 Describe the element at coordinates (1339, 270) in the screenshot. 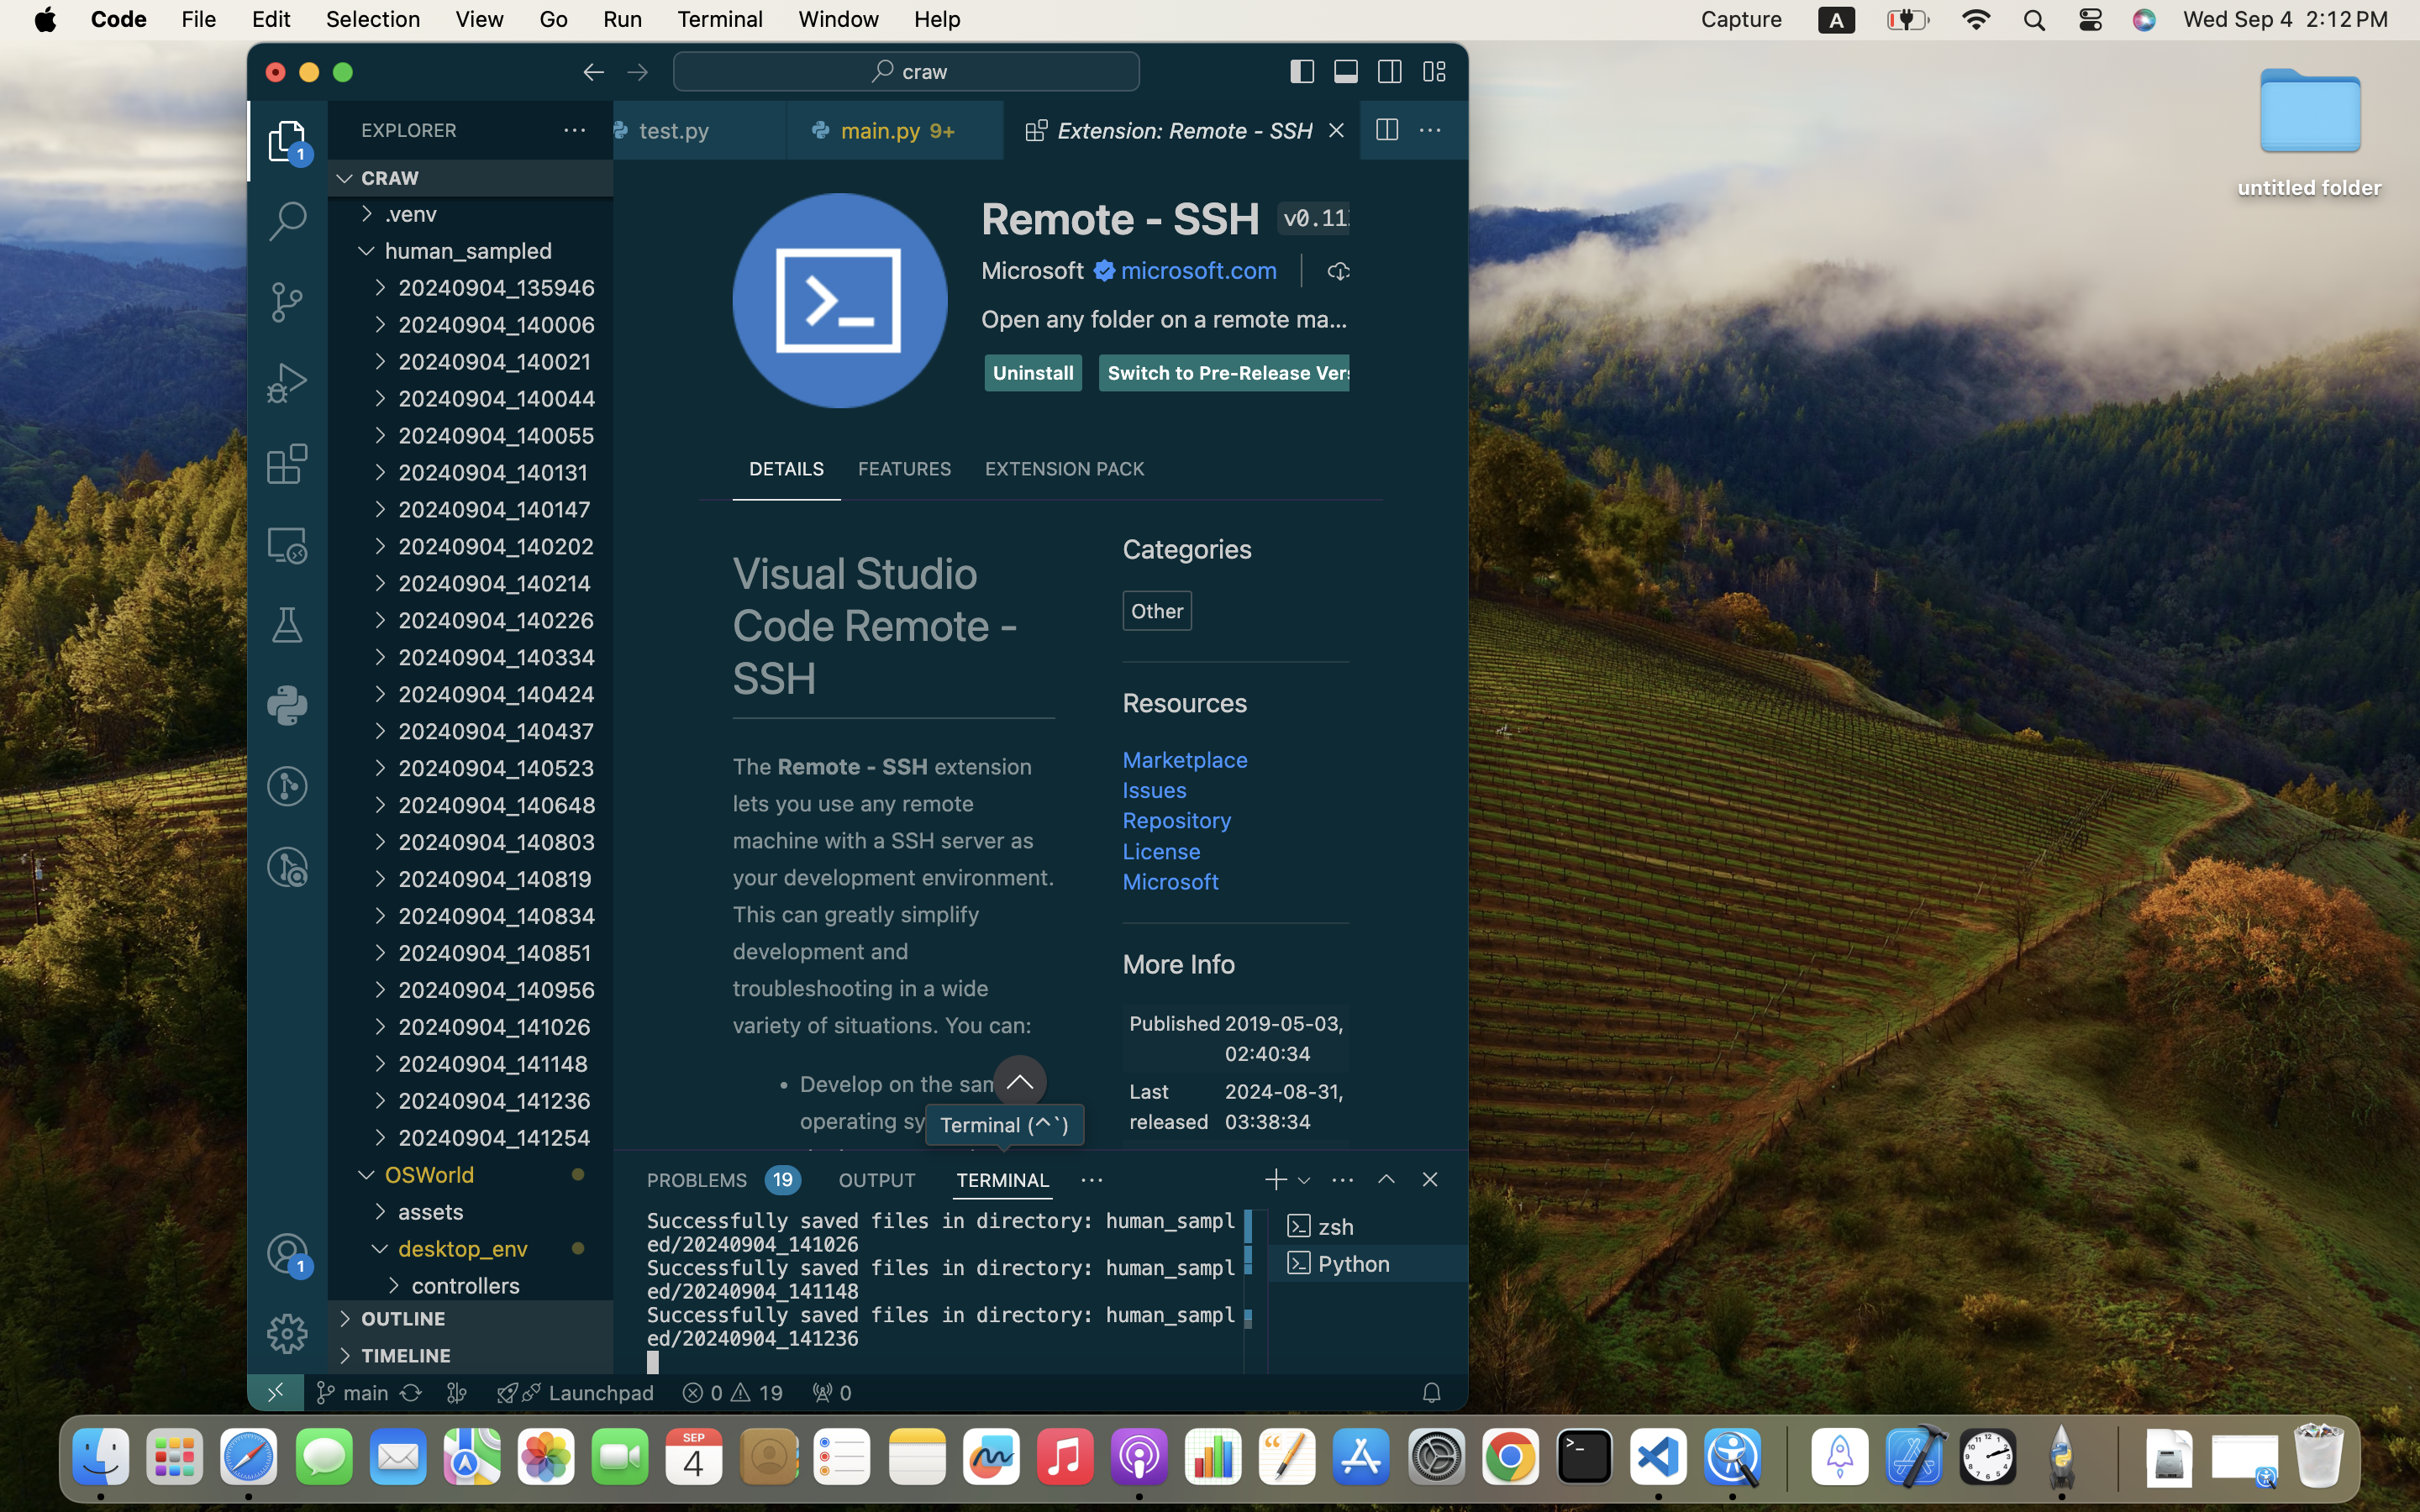

I see `` at that location.